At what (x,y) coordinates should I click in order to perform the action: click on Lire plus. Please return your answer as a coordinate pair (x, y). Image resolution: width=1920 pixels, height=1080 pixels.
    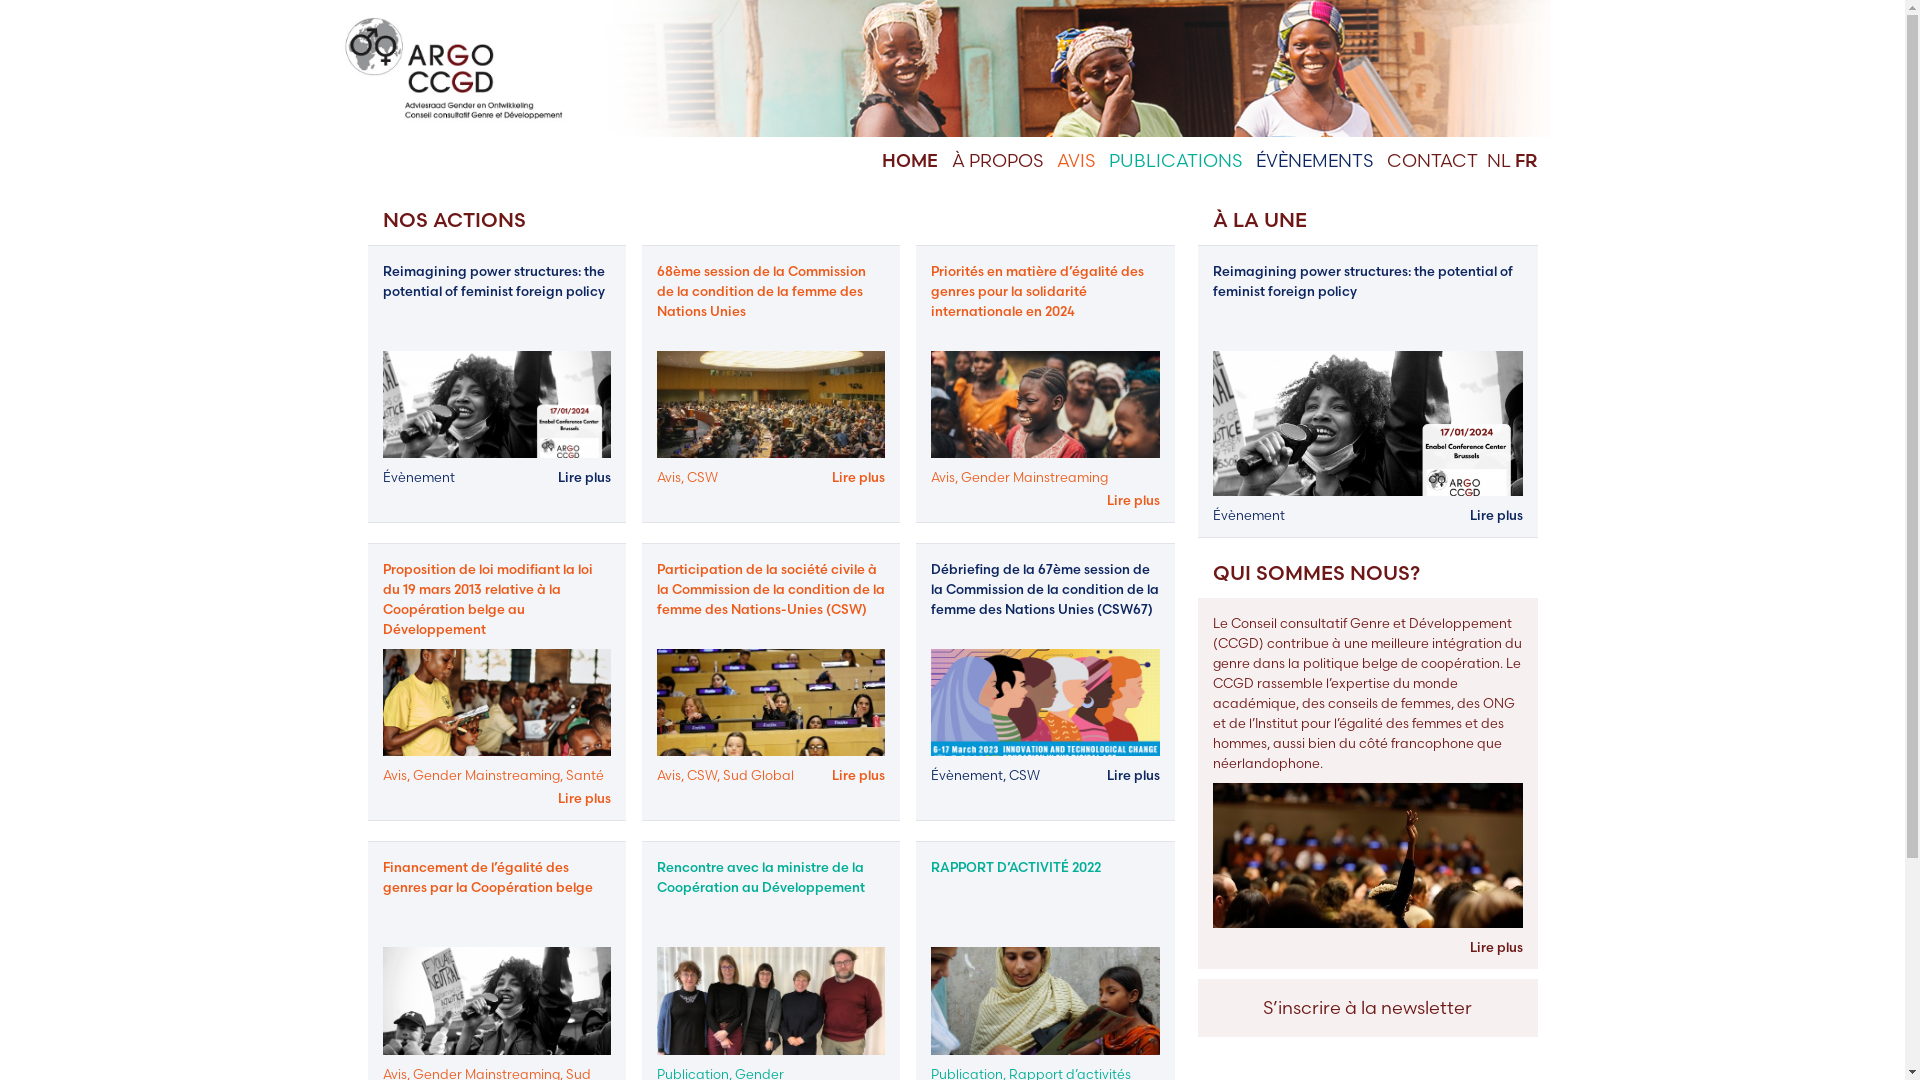
    Looking at the image, I should click on (1134, 500).